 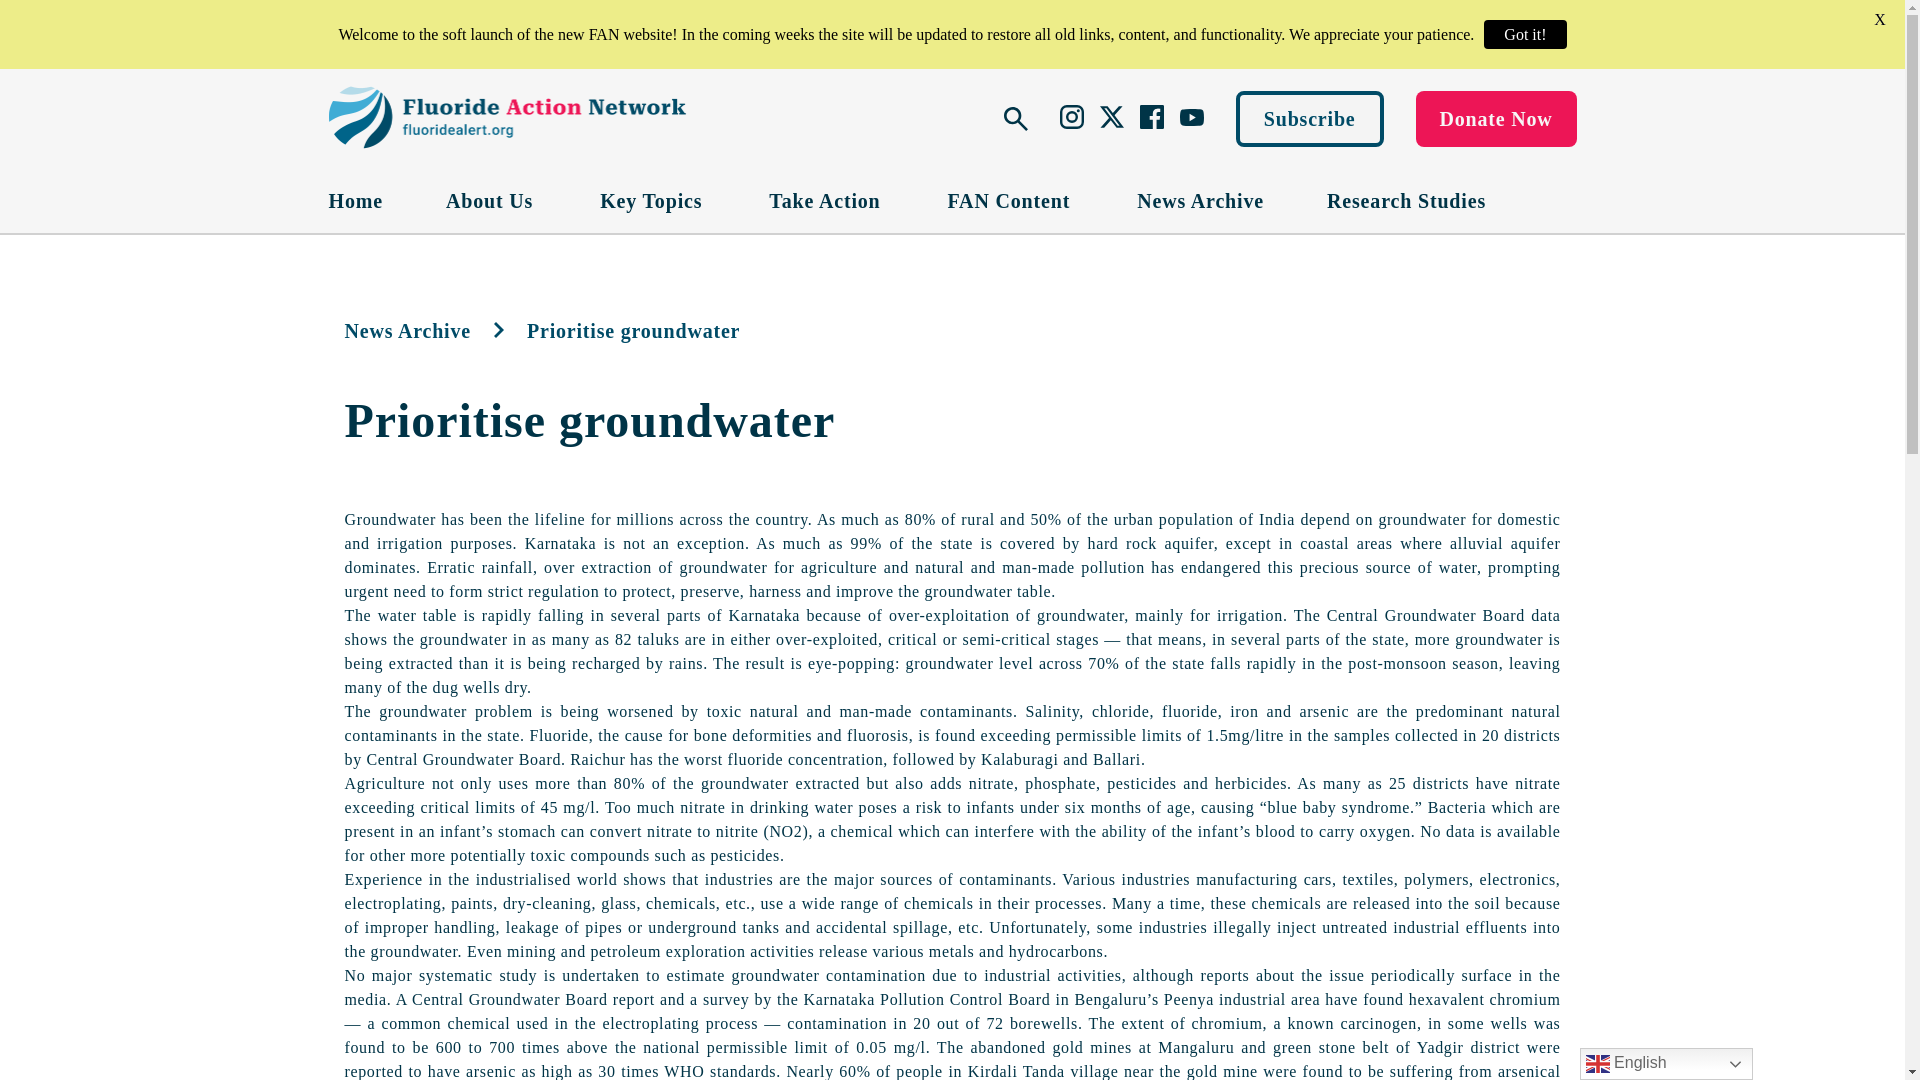 What do you see at coordinates (589, 420) in the screenshot?
I see `Prioritise groundwater` at bounding box center [589, 420].